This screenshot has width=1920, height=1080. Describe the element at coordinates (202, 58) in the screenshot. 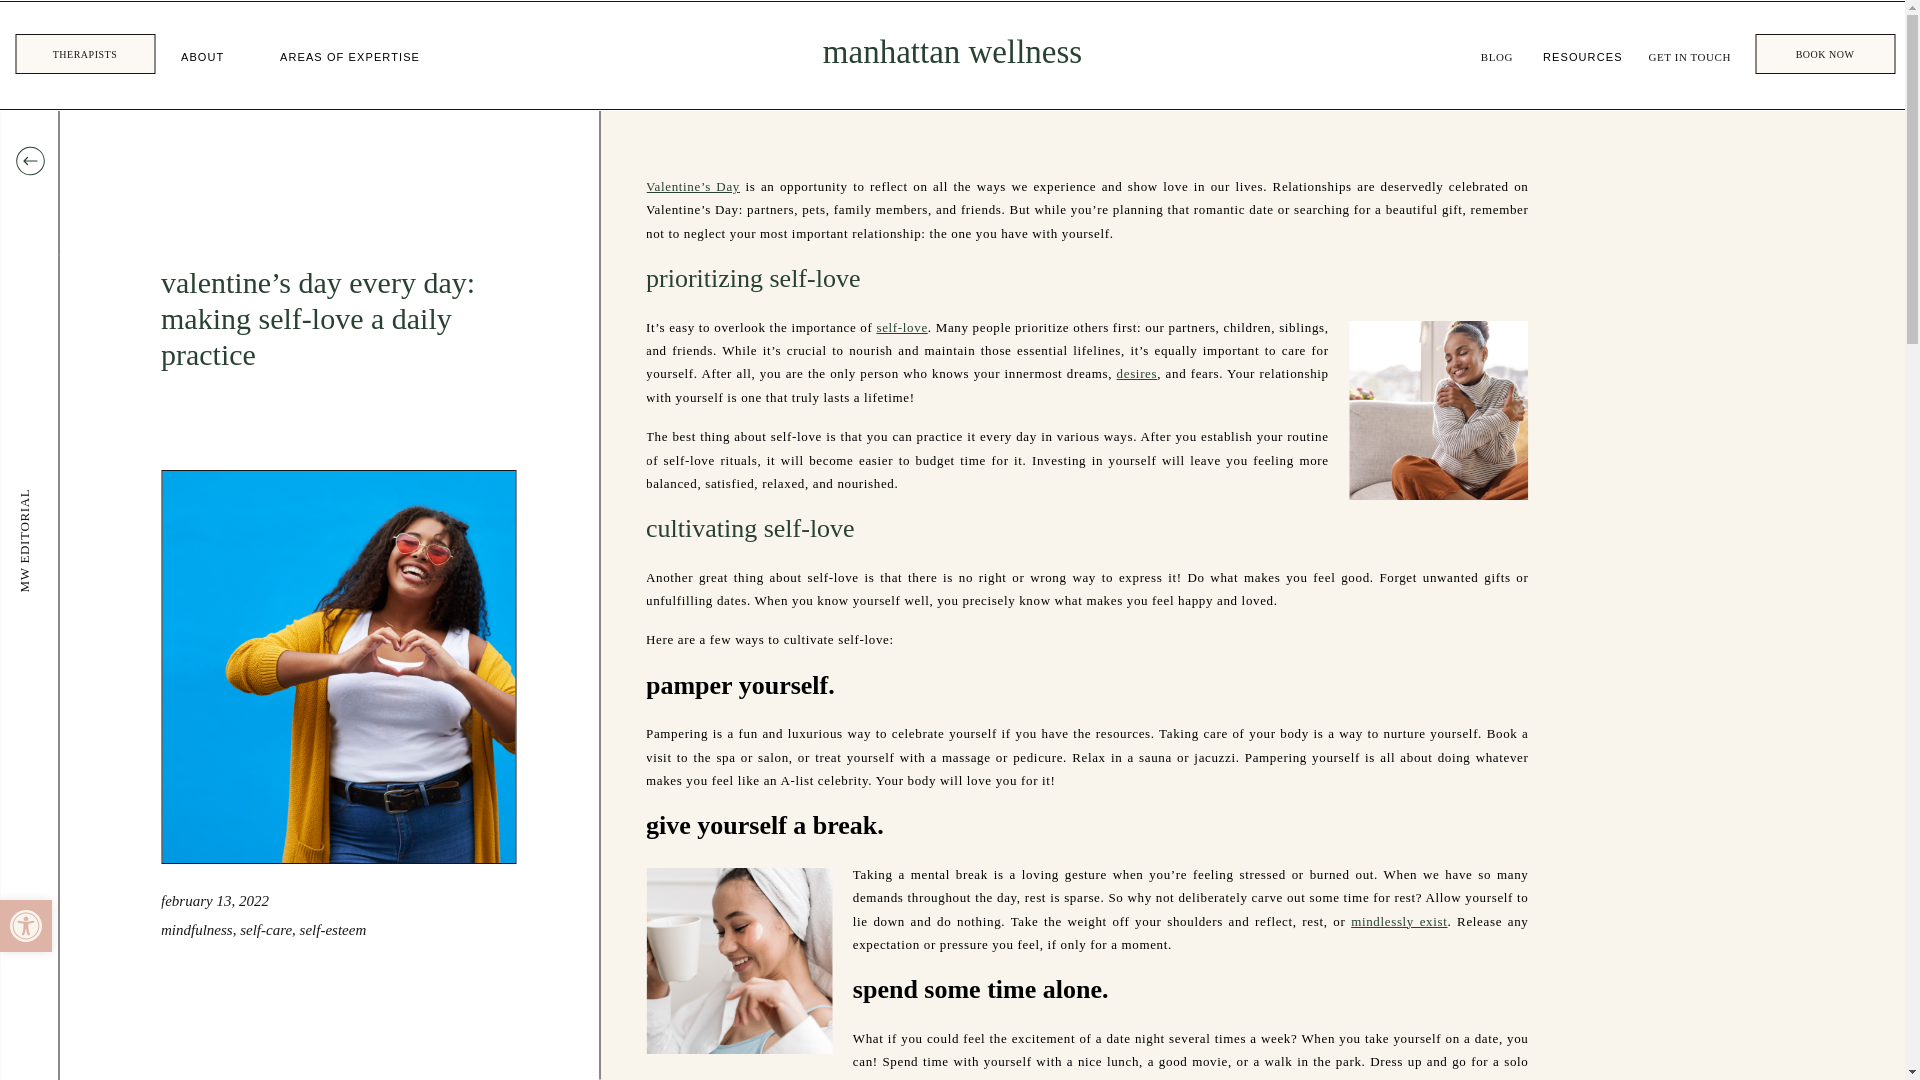

I see `Negative Contrast` at that location.